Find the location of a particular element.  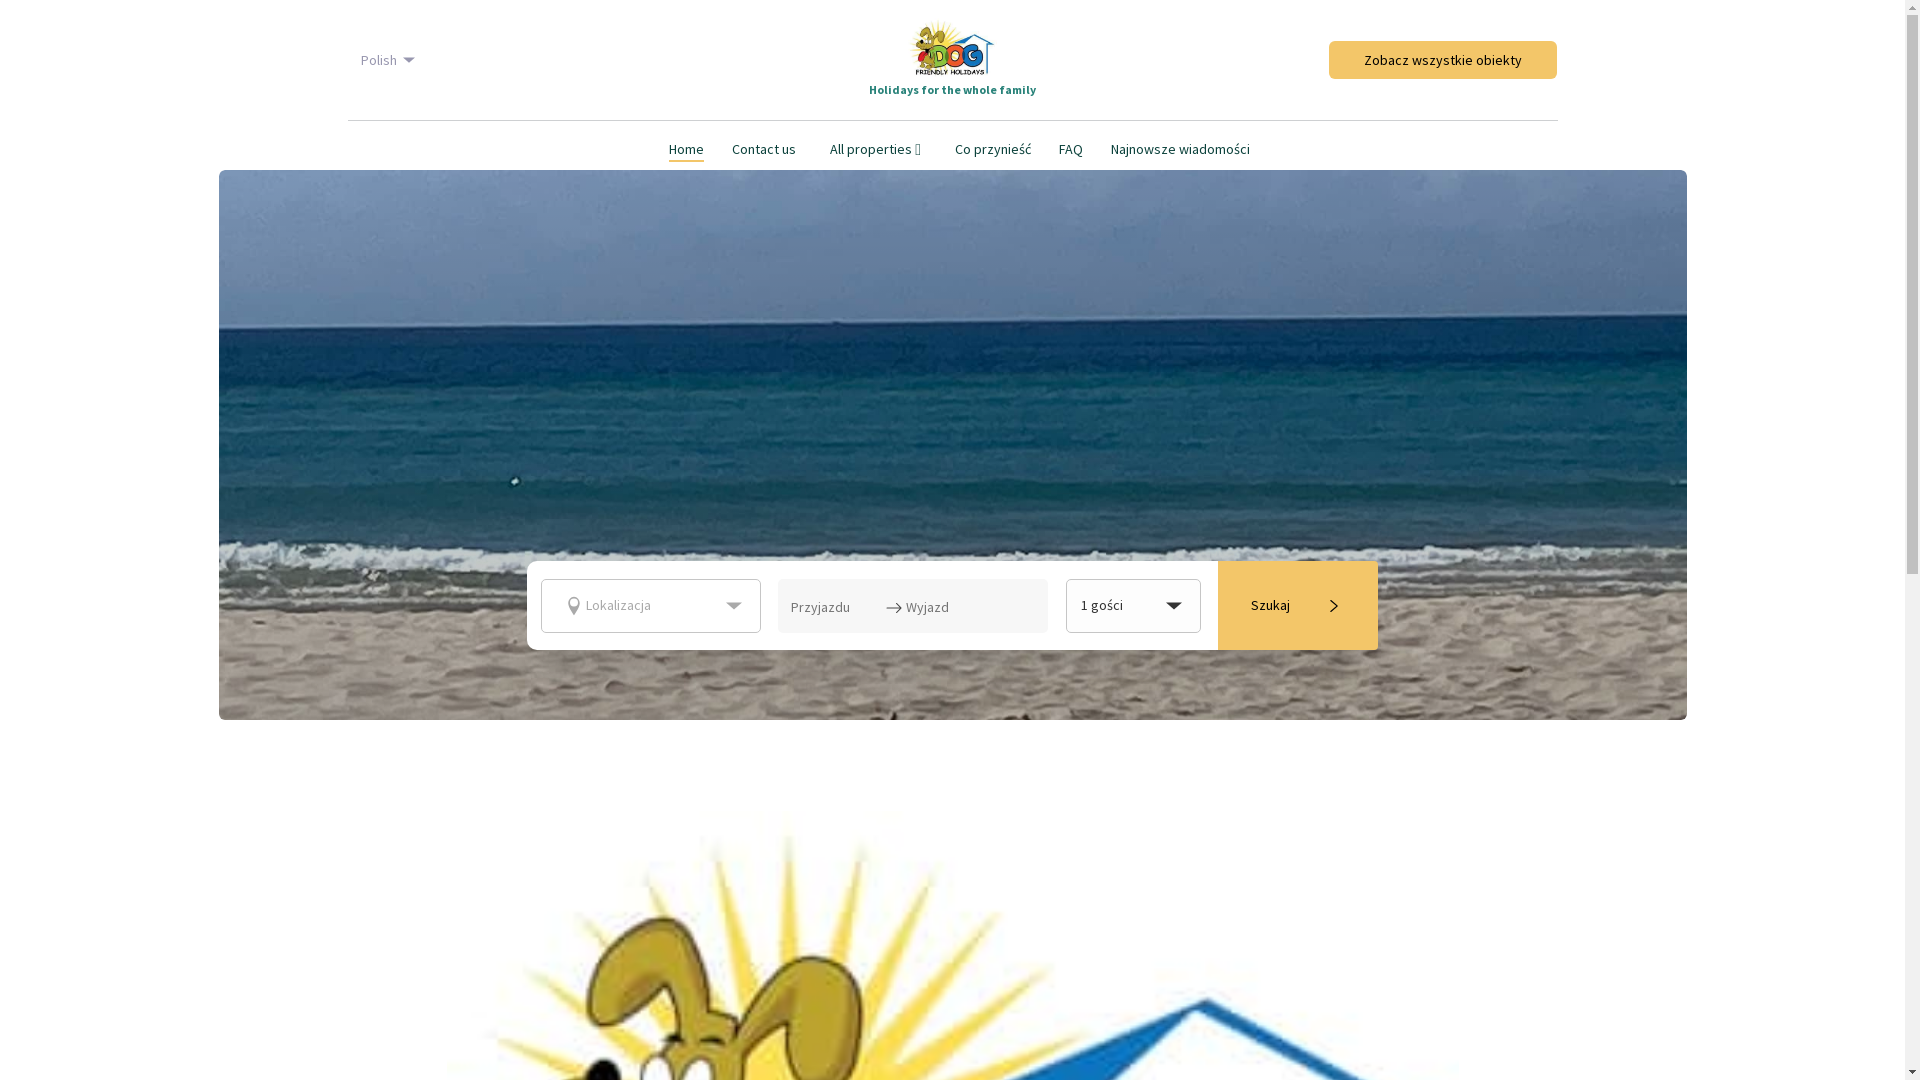

Polish is located at coordinates (389, 60).